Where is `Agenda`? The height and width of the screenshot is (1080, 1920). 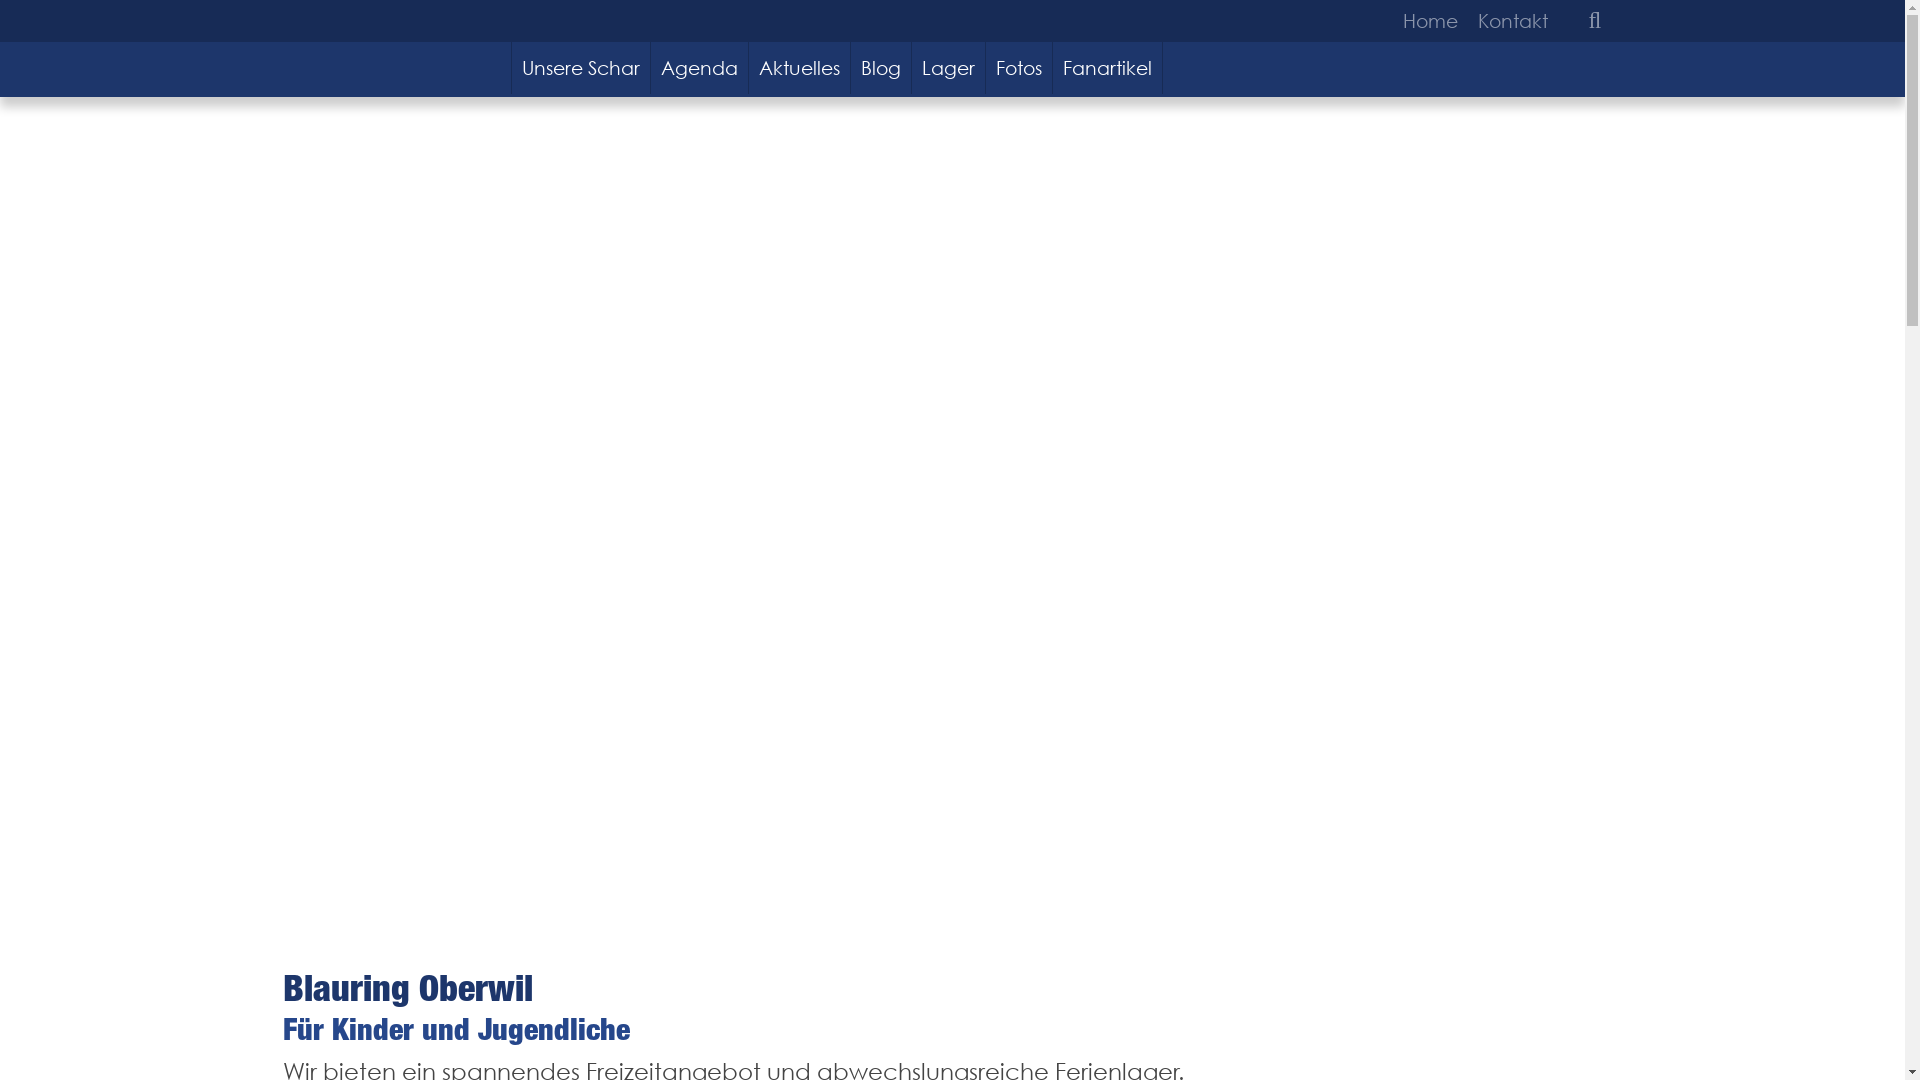
Agenda is located at coordinates (700, 68).